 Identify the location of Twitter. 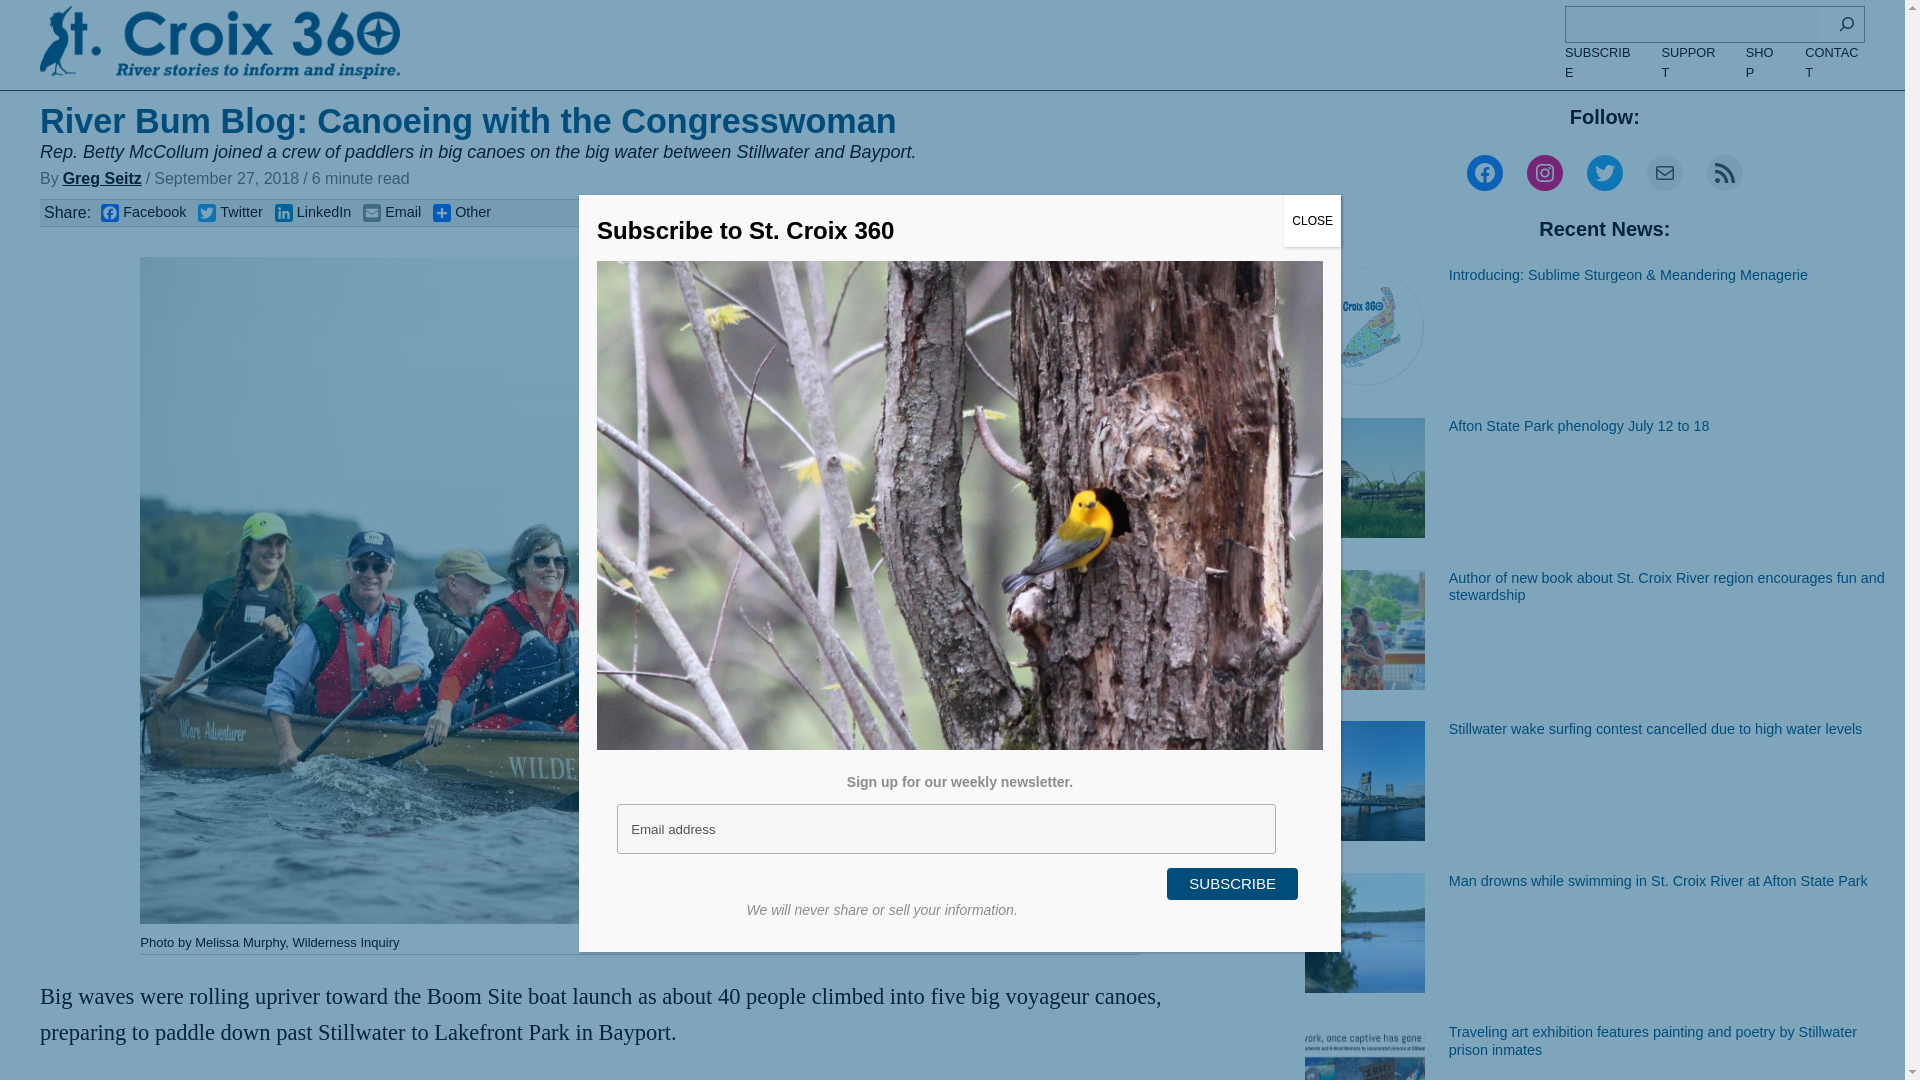
(230, 213).